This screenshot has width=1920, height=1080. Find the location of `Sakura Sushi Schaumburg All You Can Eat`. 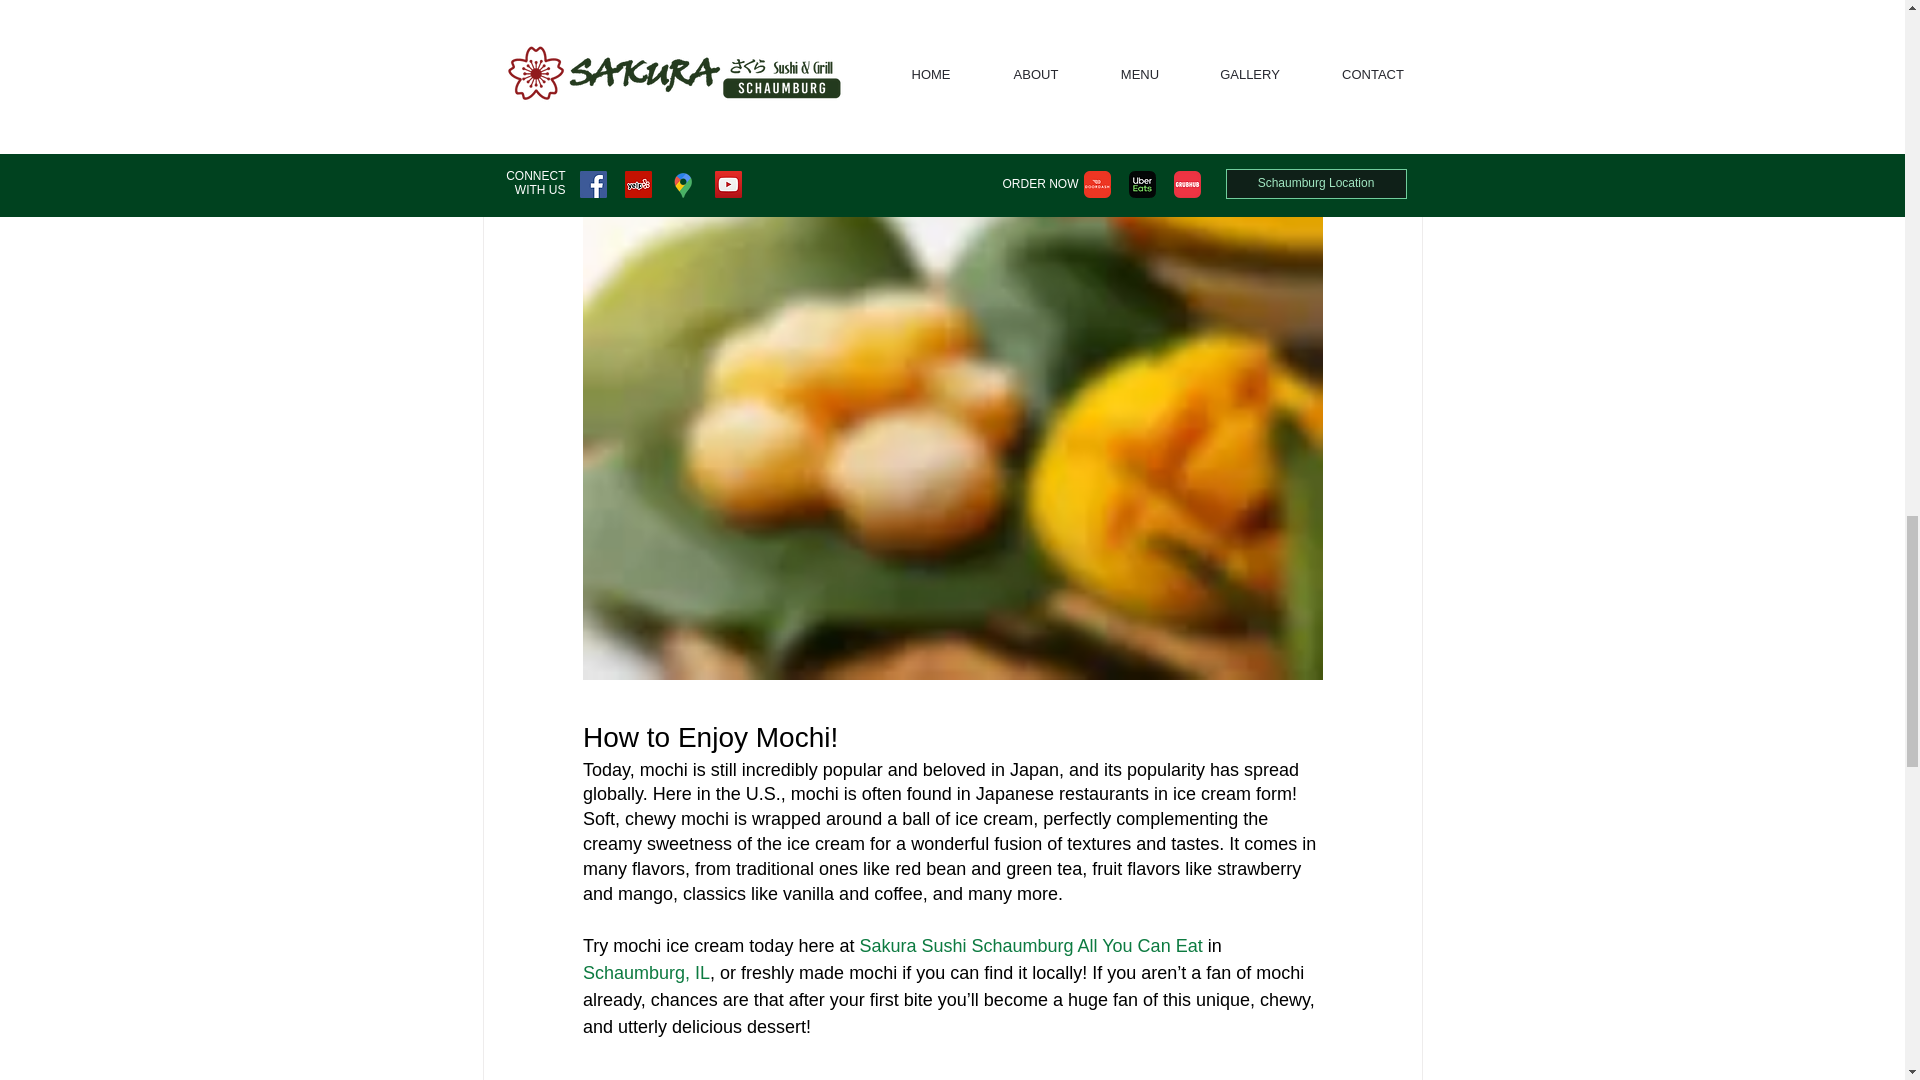

Sakura Sushi Schaumburg All You Can Eat is located at coordinates (1030, 946).